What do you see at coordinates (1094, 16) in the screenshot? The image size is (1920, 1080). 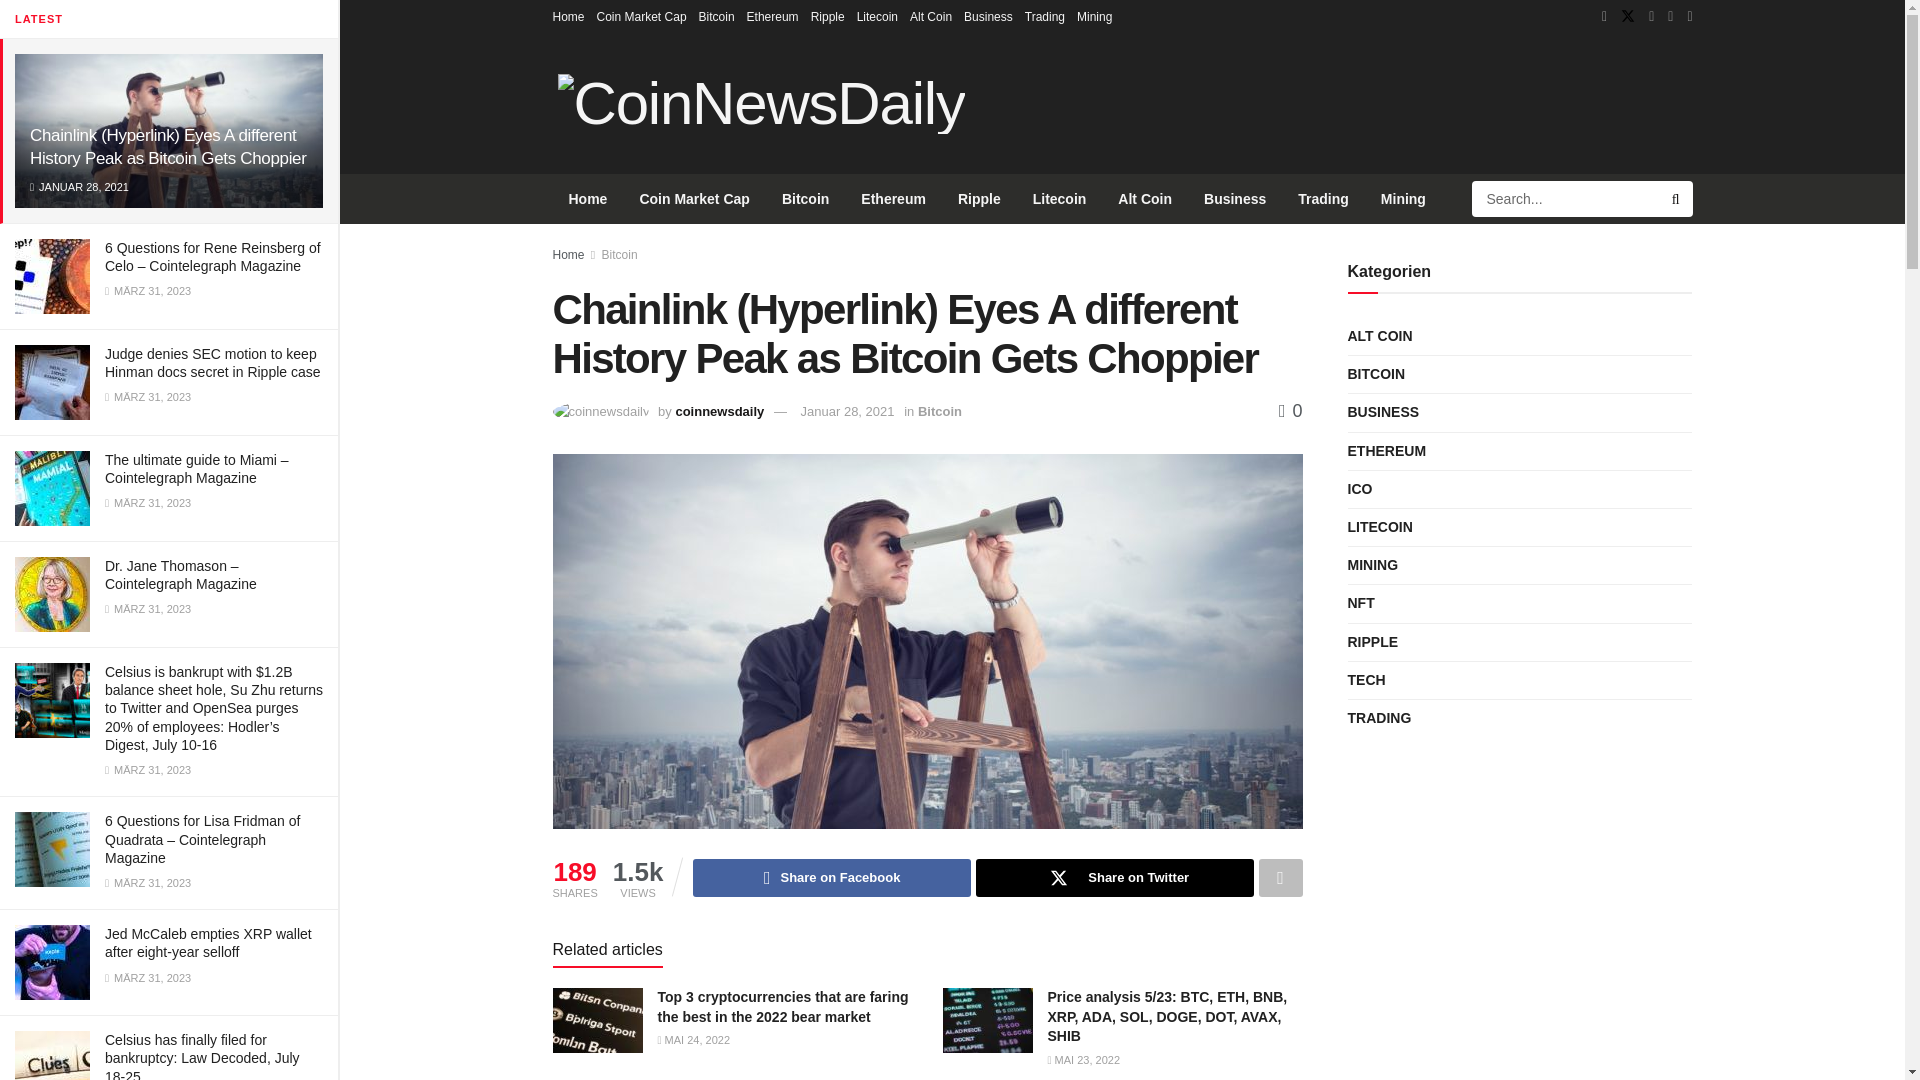 I see `Mining` at bounding box center [1094, 16].